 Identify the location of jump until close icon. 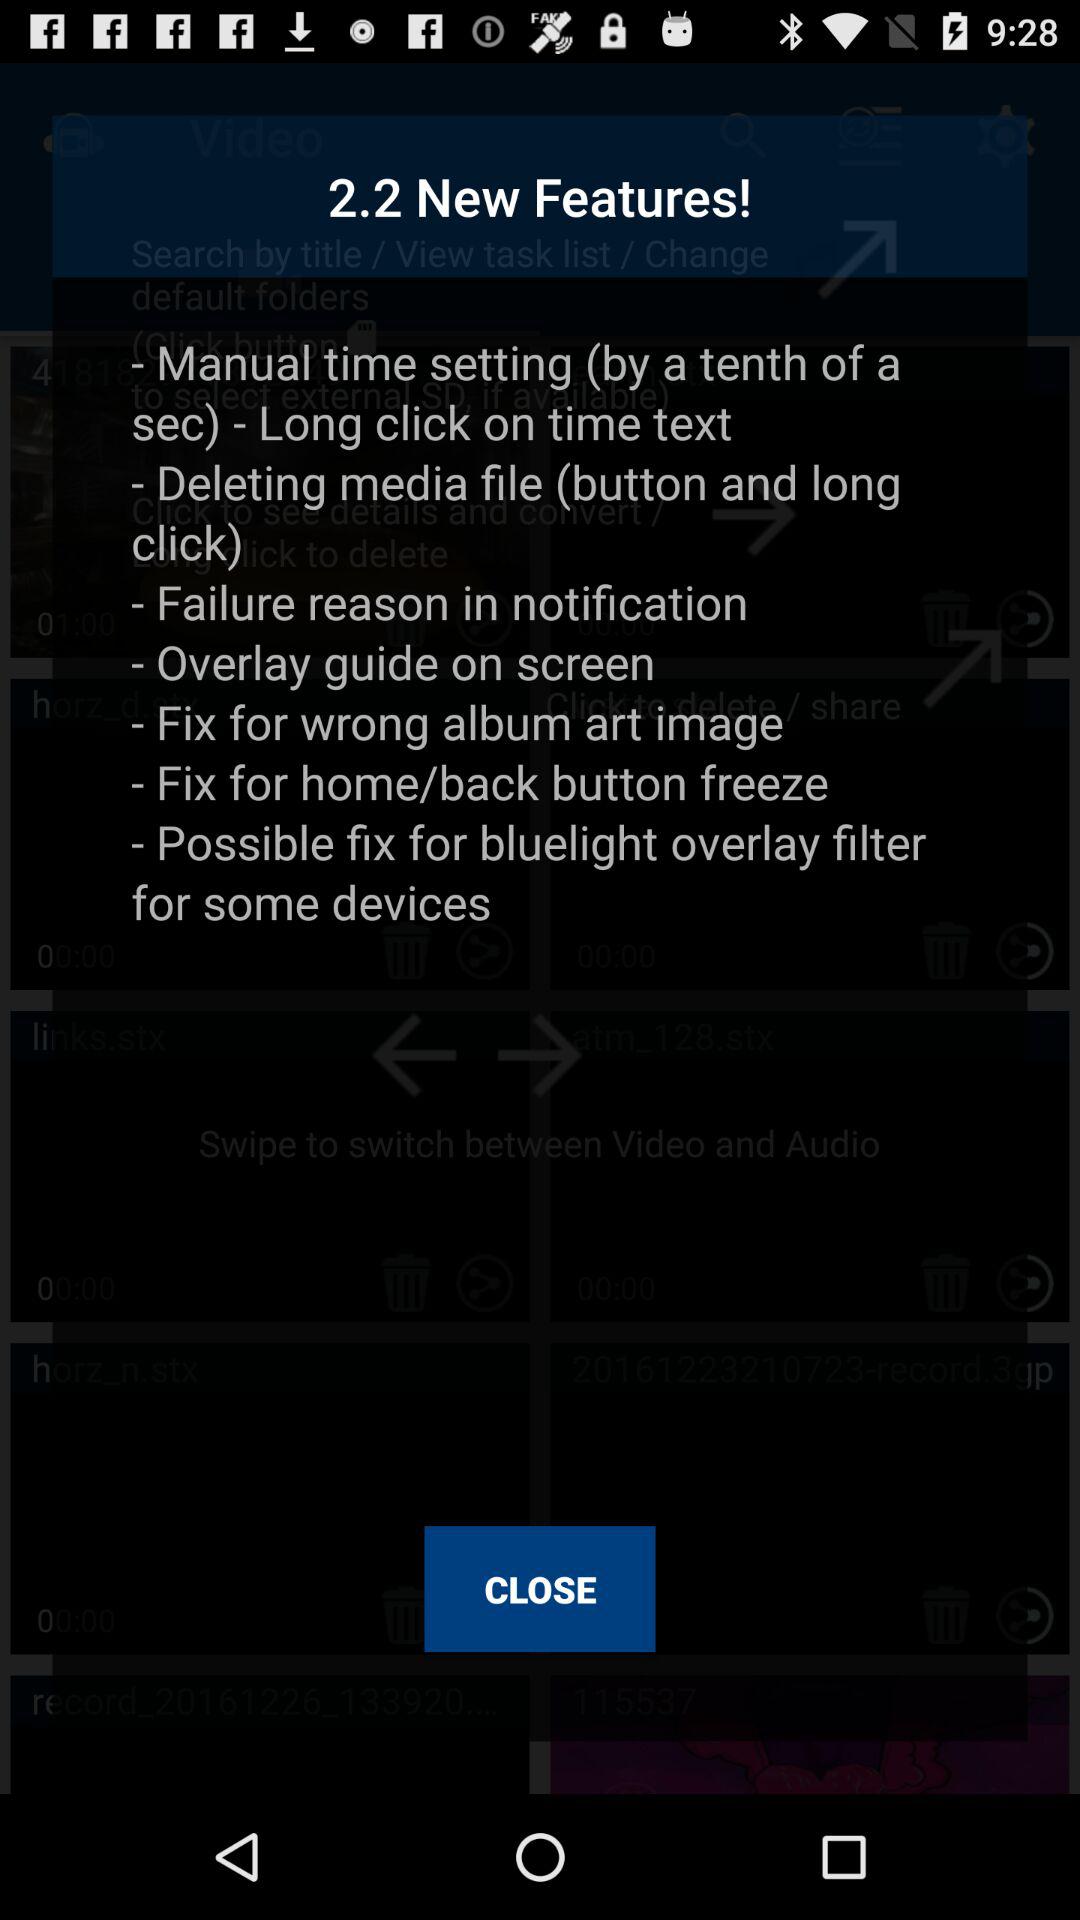
(540, 1589).